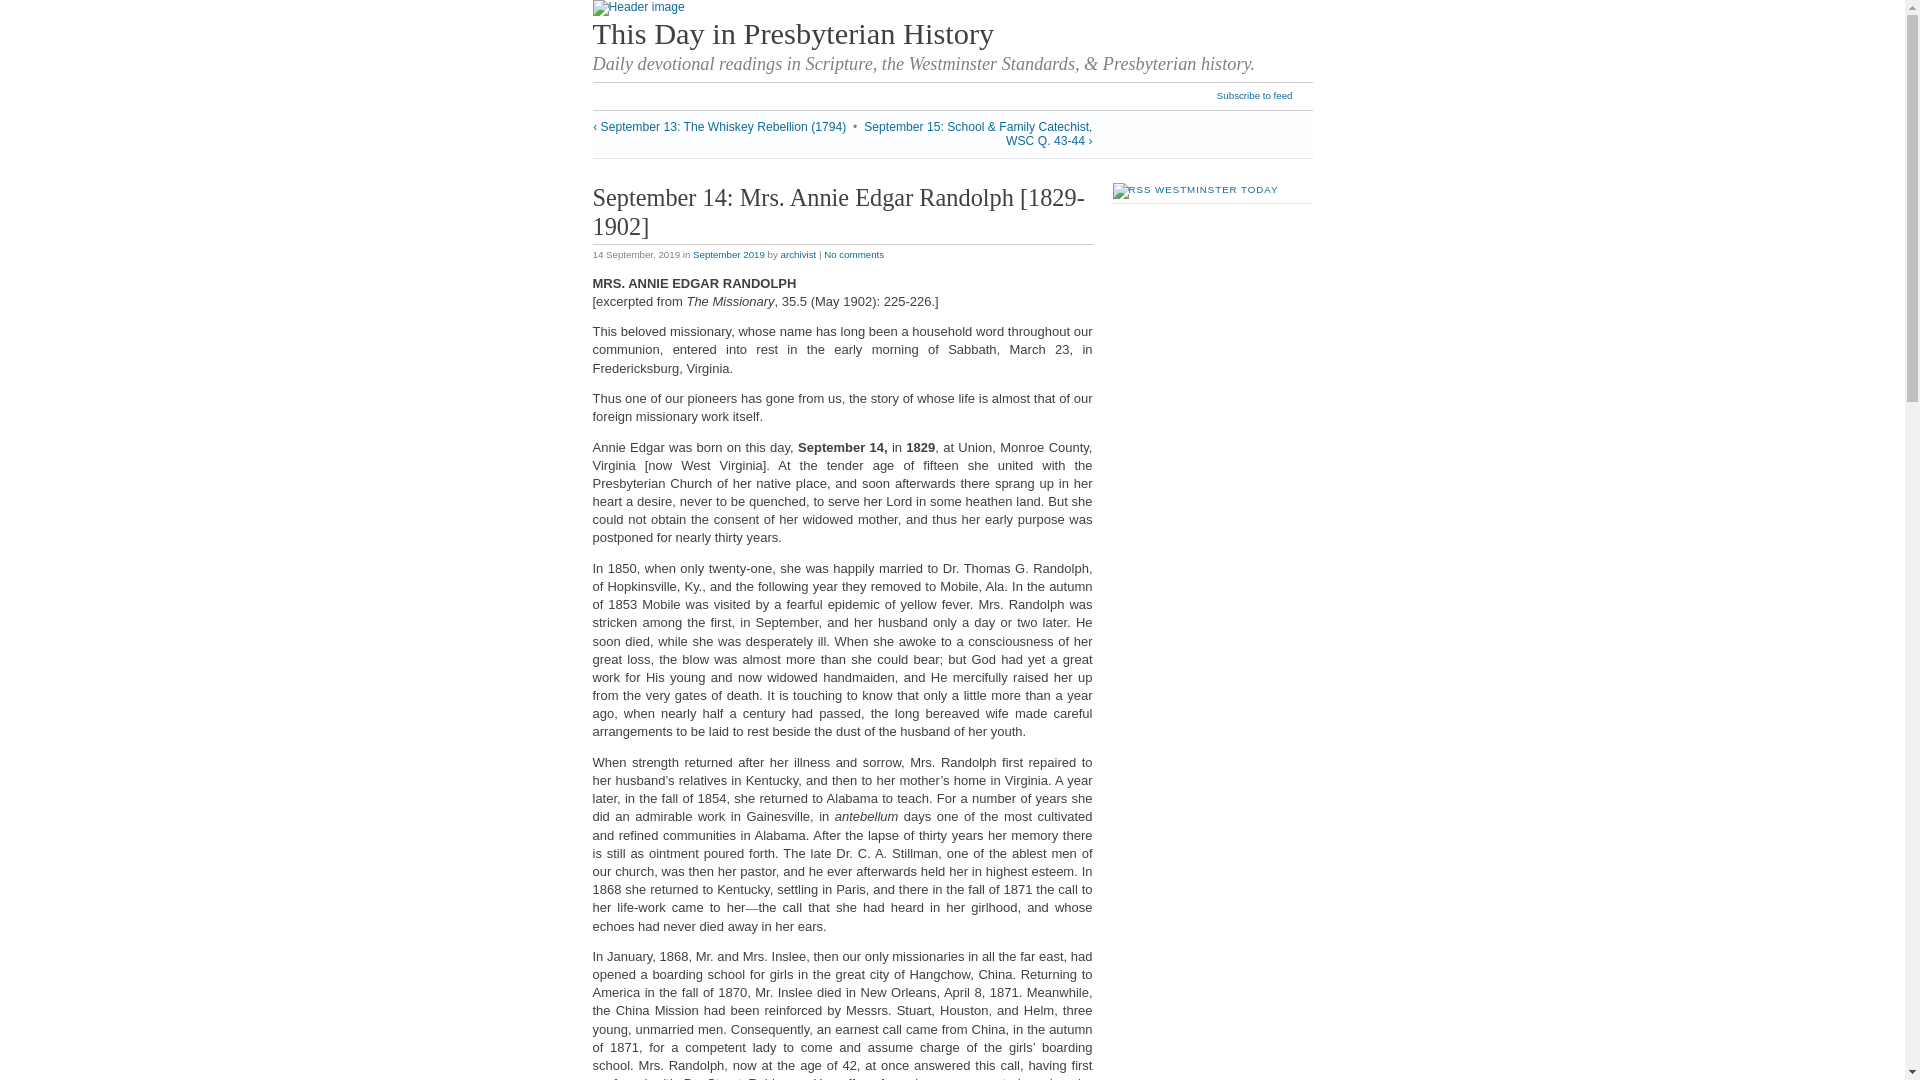 Image resolution: width=1920 pixels, height=1080 pixels. Describe the element at coordinates (792, 34) in the screenshot. I see `Return to main page` at that location.